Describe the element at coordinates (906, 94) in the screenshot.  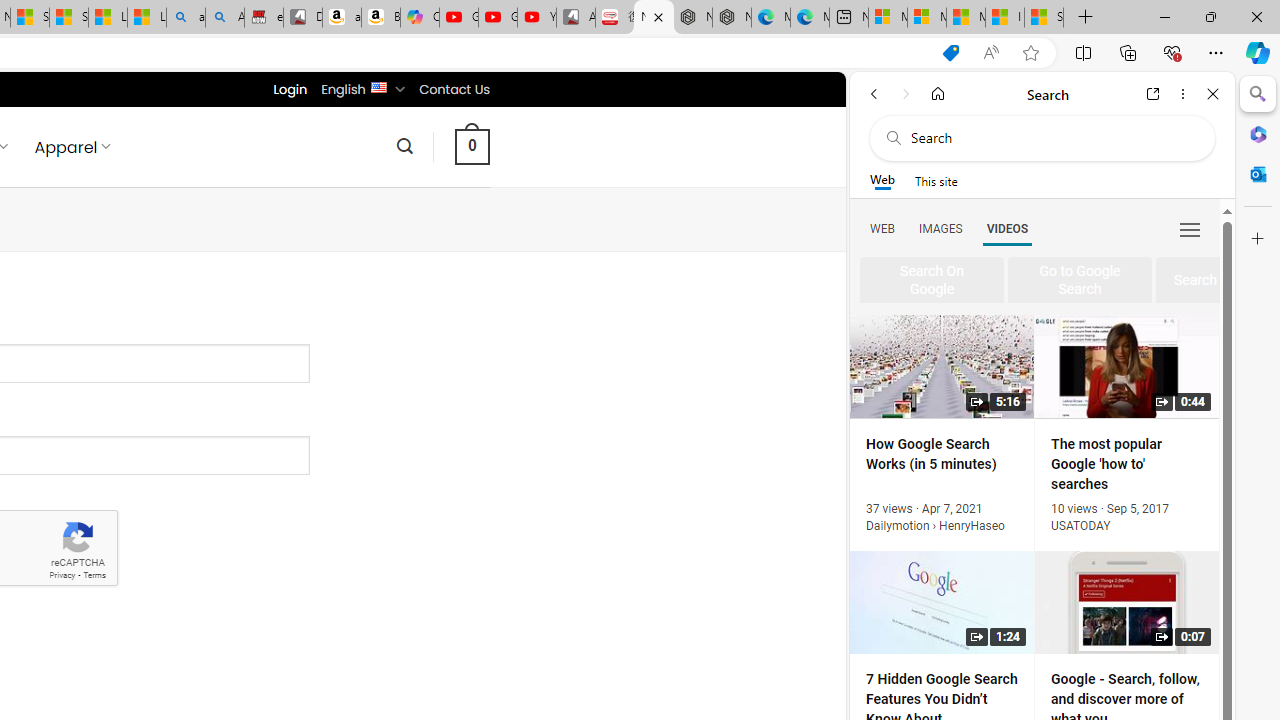
I see `Forward` at that location.